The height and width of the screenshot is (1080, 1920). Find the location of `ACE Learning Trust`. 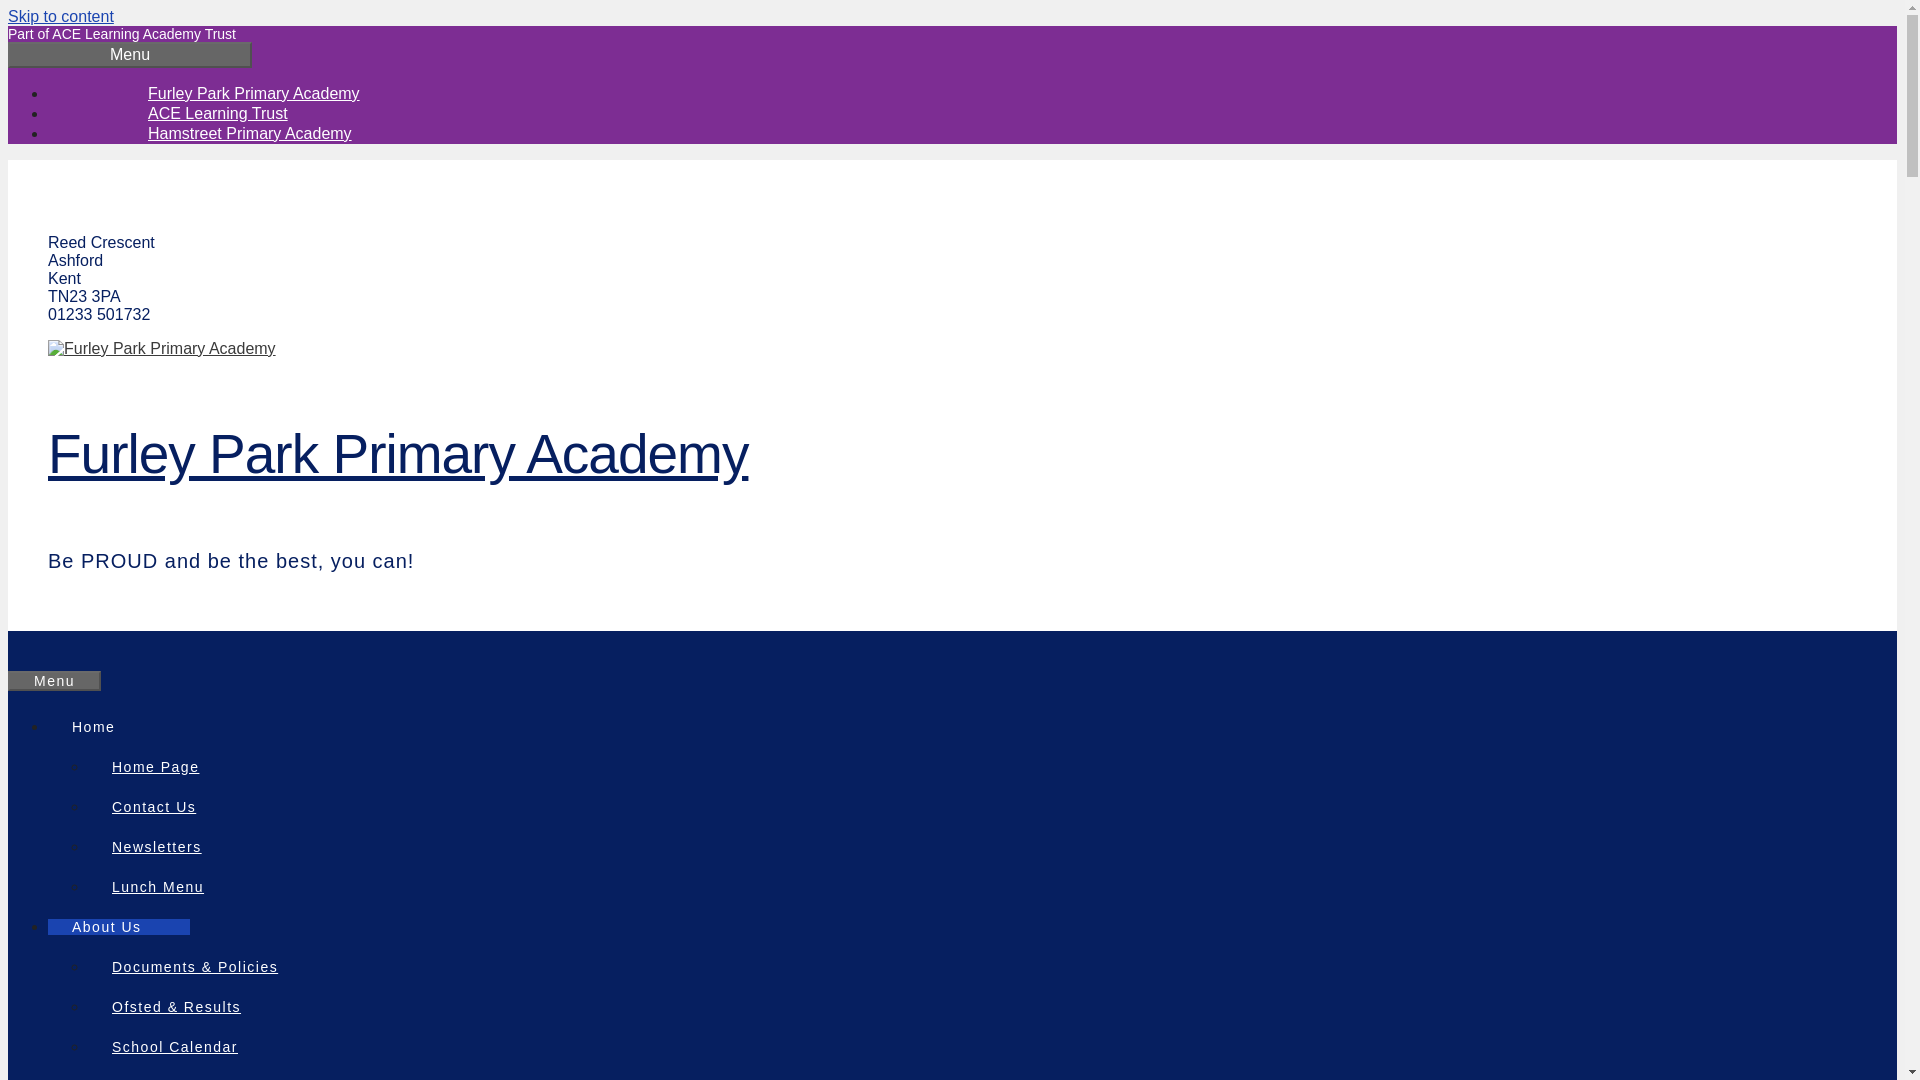

ACE Learning Trust is located at coordinates (218, 113).